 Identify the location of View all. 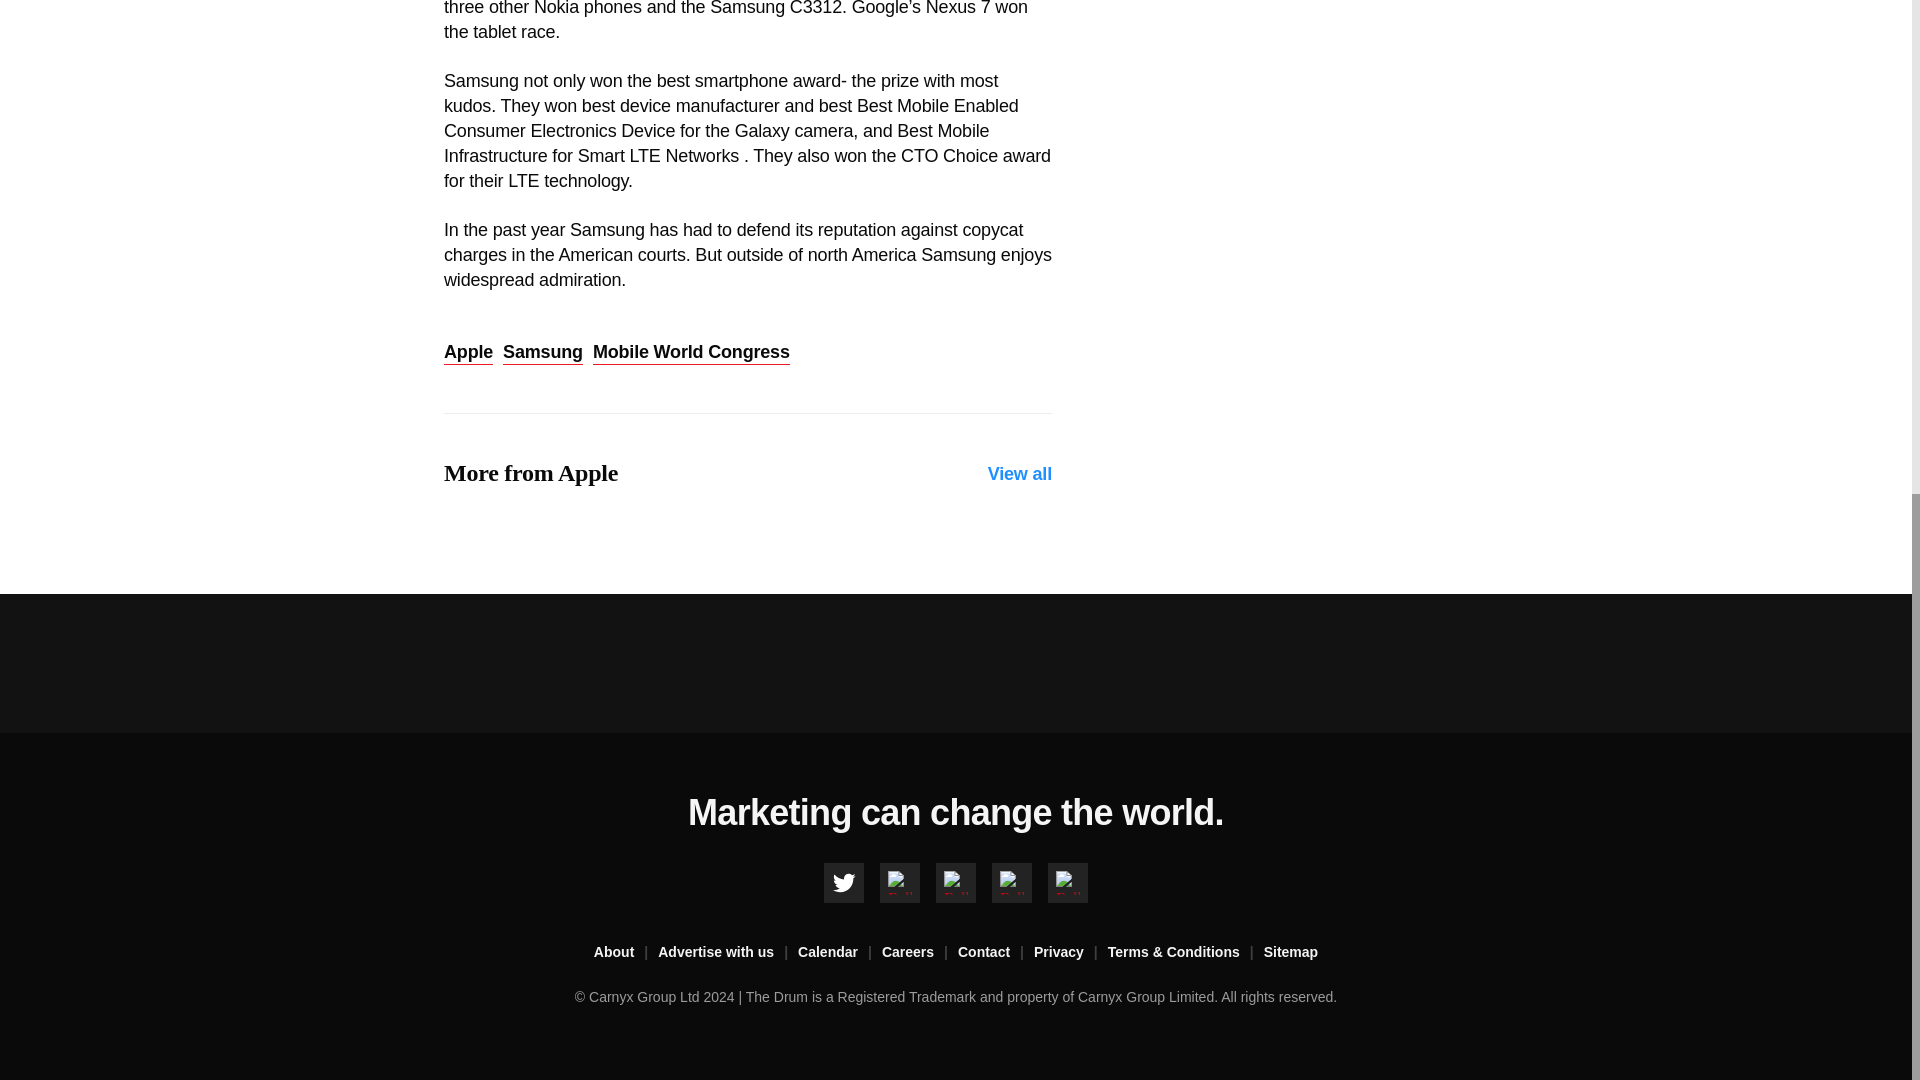
(1020, 474).